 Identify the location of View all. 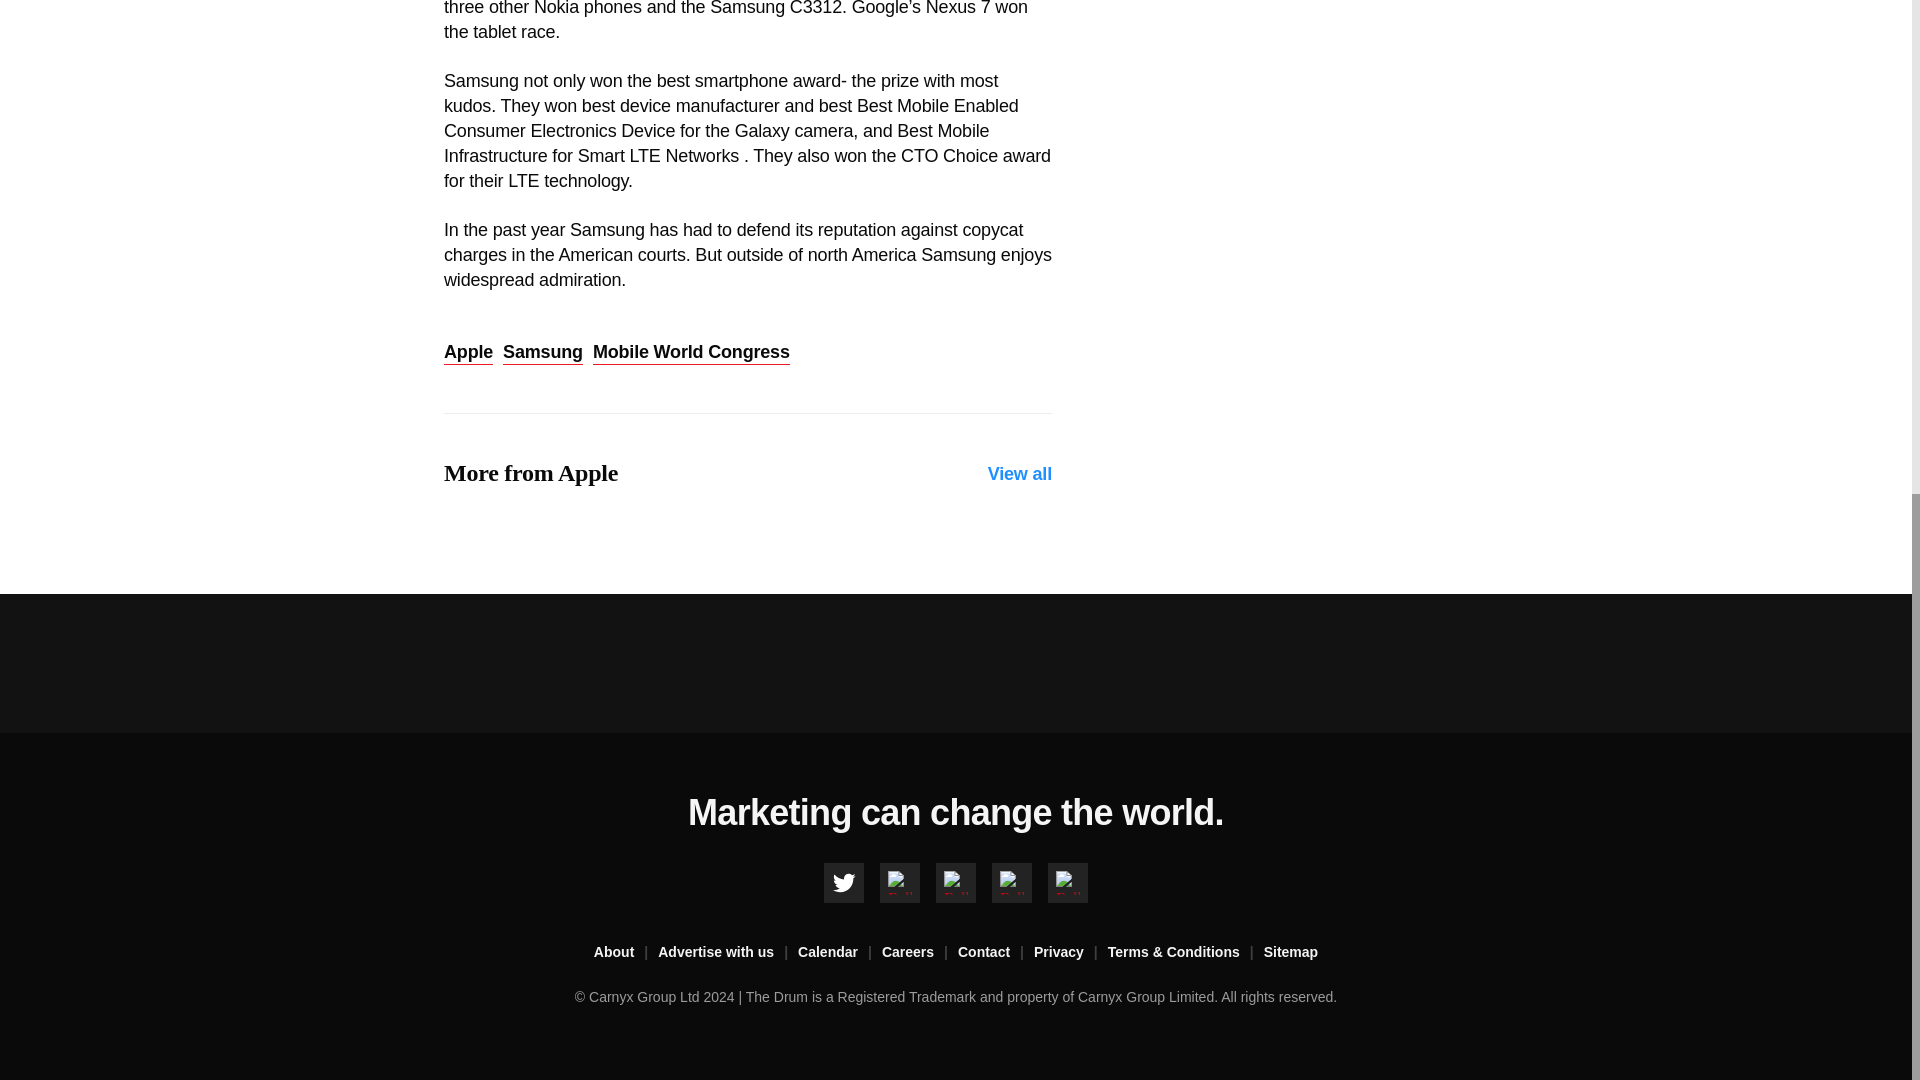
(1020, 474).